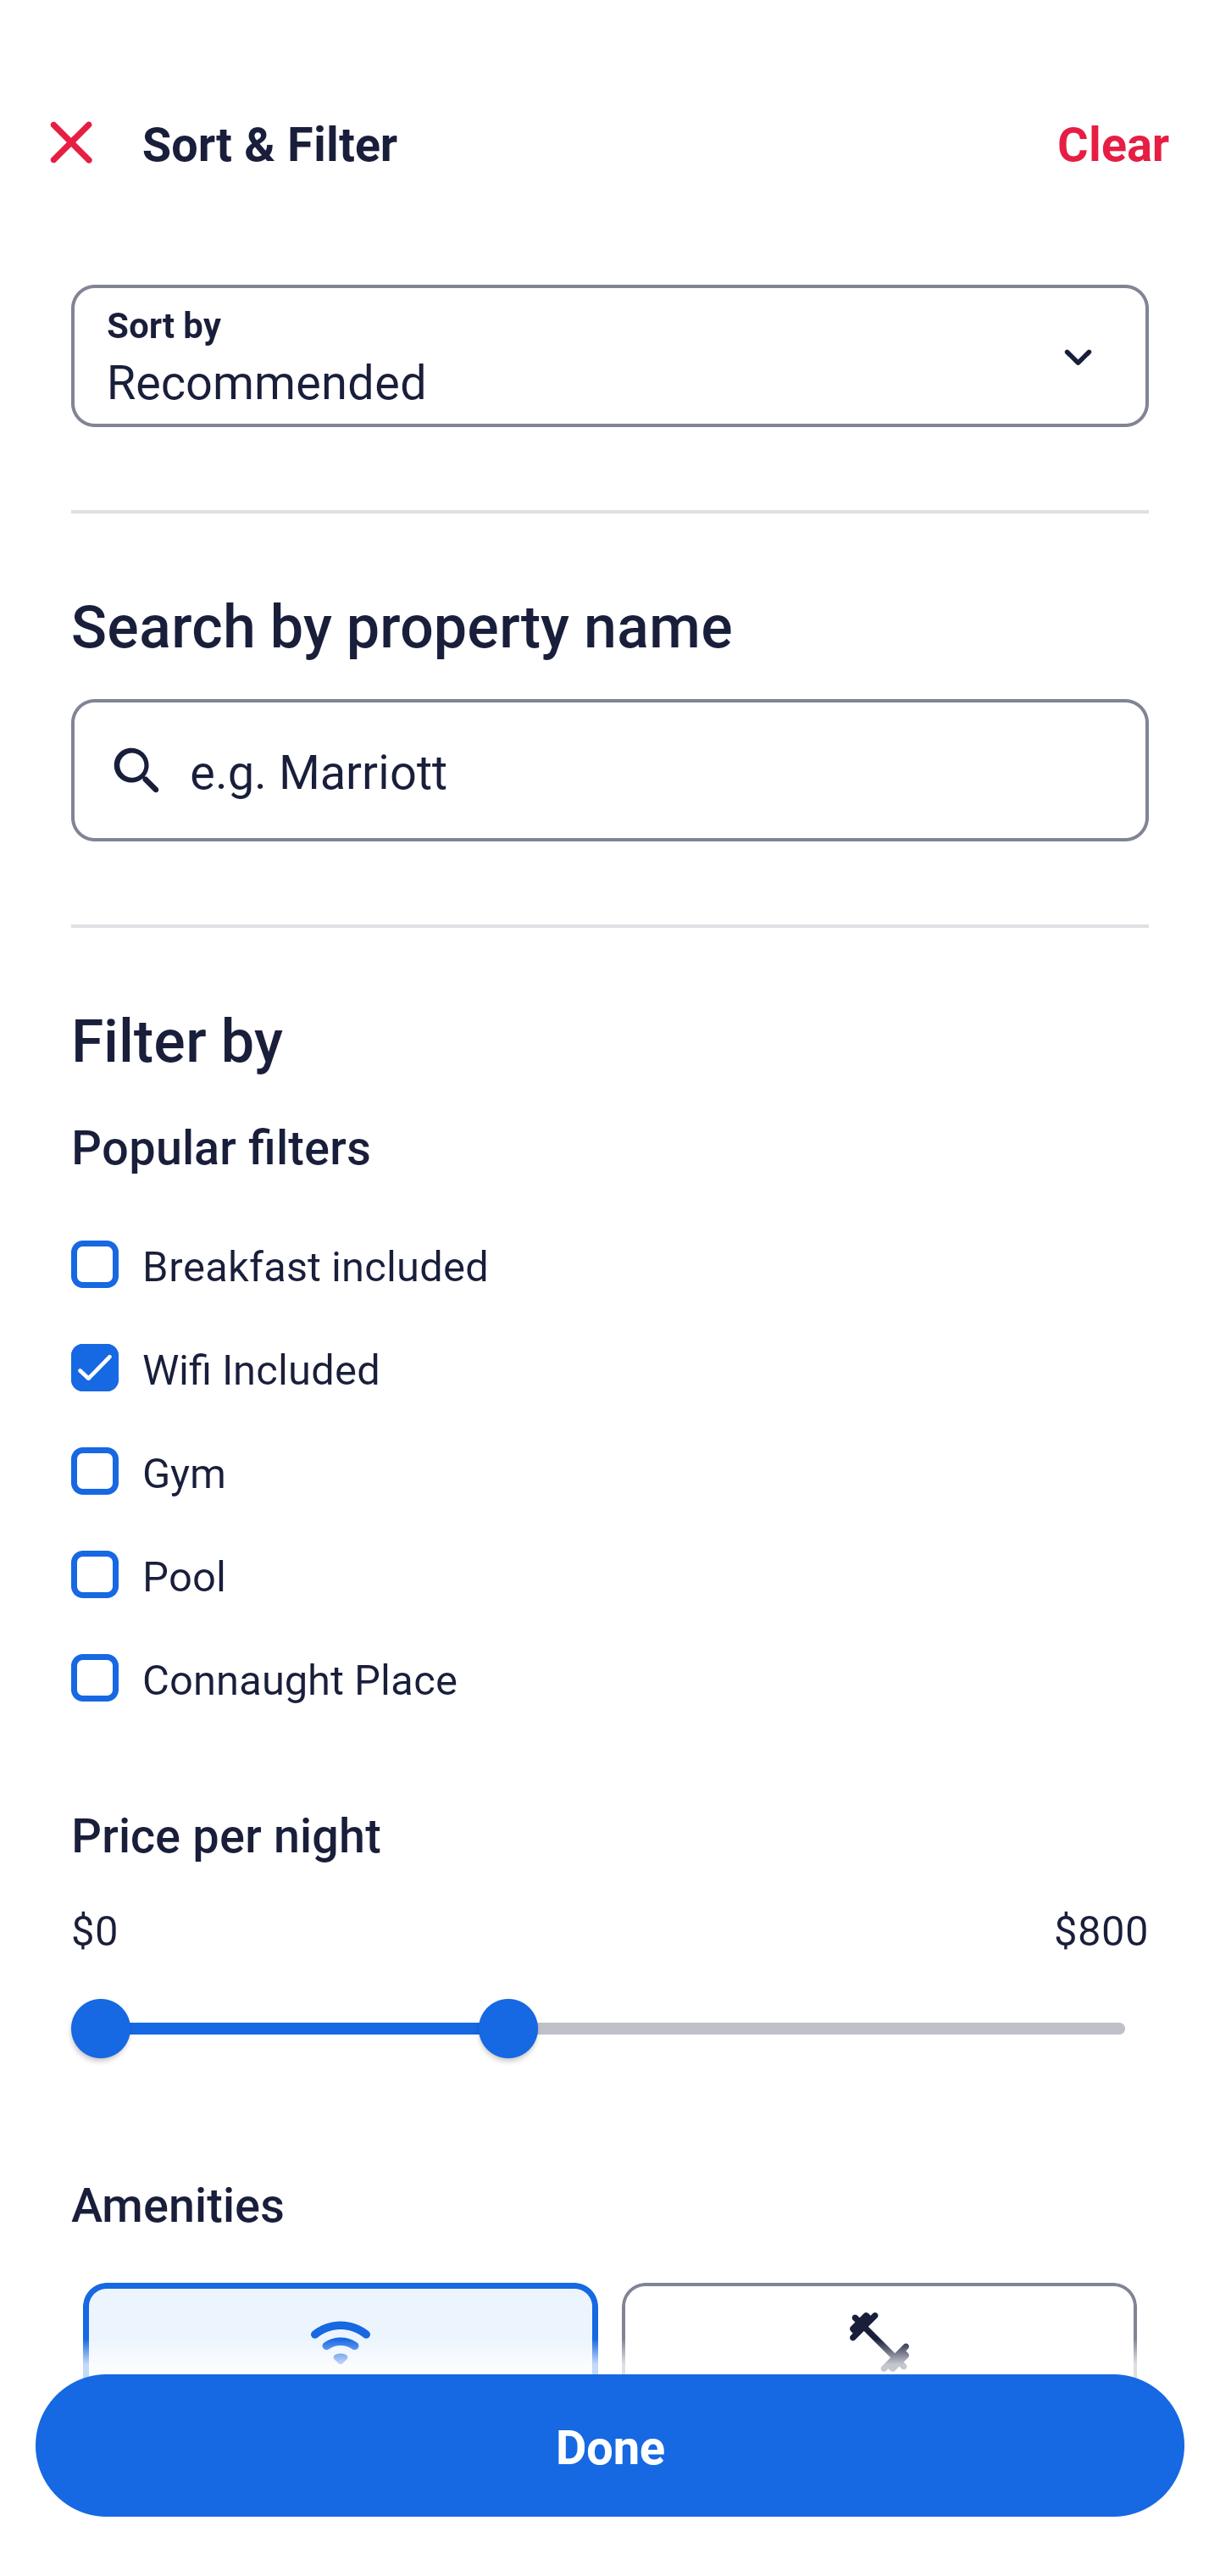  What do you see at coordinates (610, 1678) in the screenshot?
I see `Connaught Place, Connaught Place` at bounding box center [610, 1678].